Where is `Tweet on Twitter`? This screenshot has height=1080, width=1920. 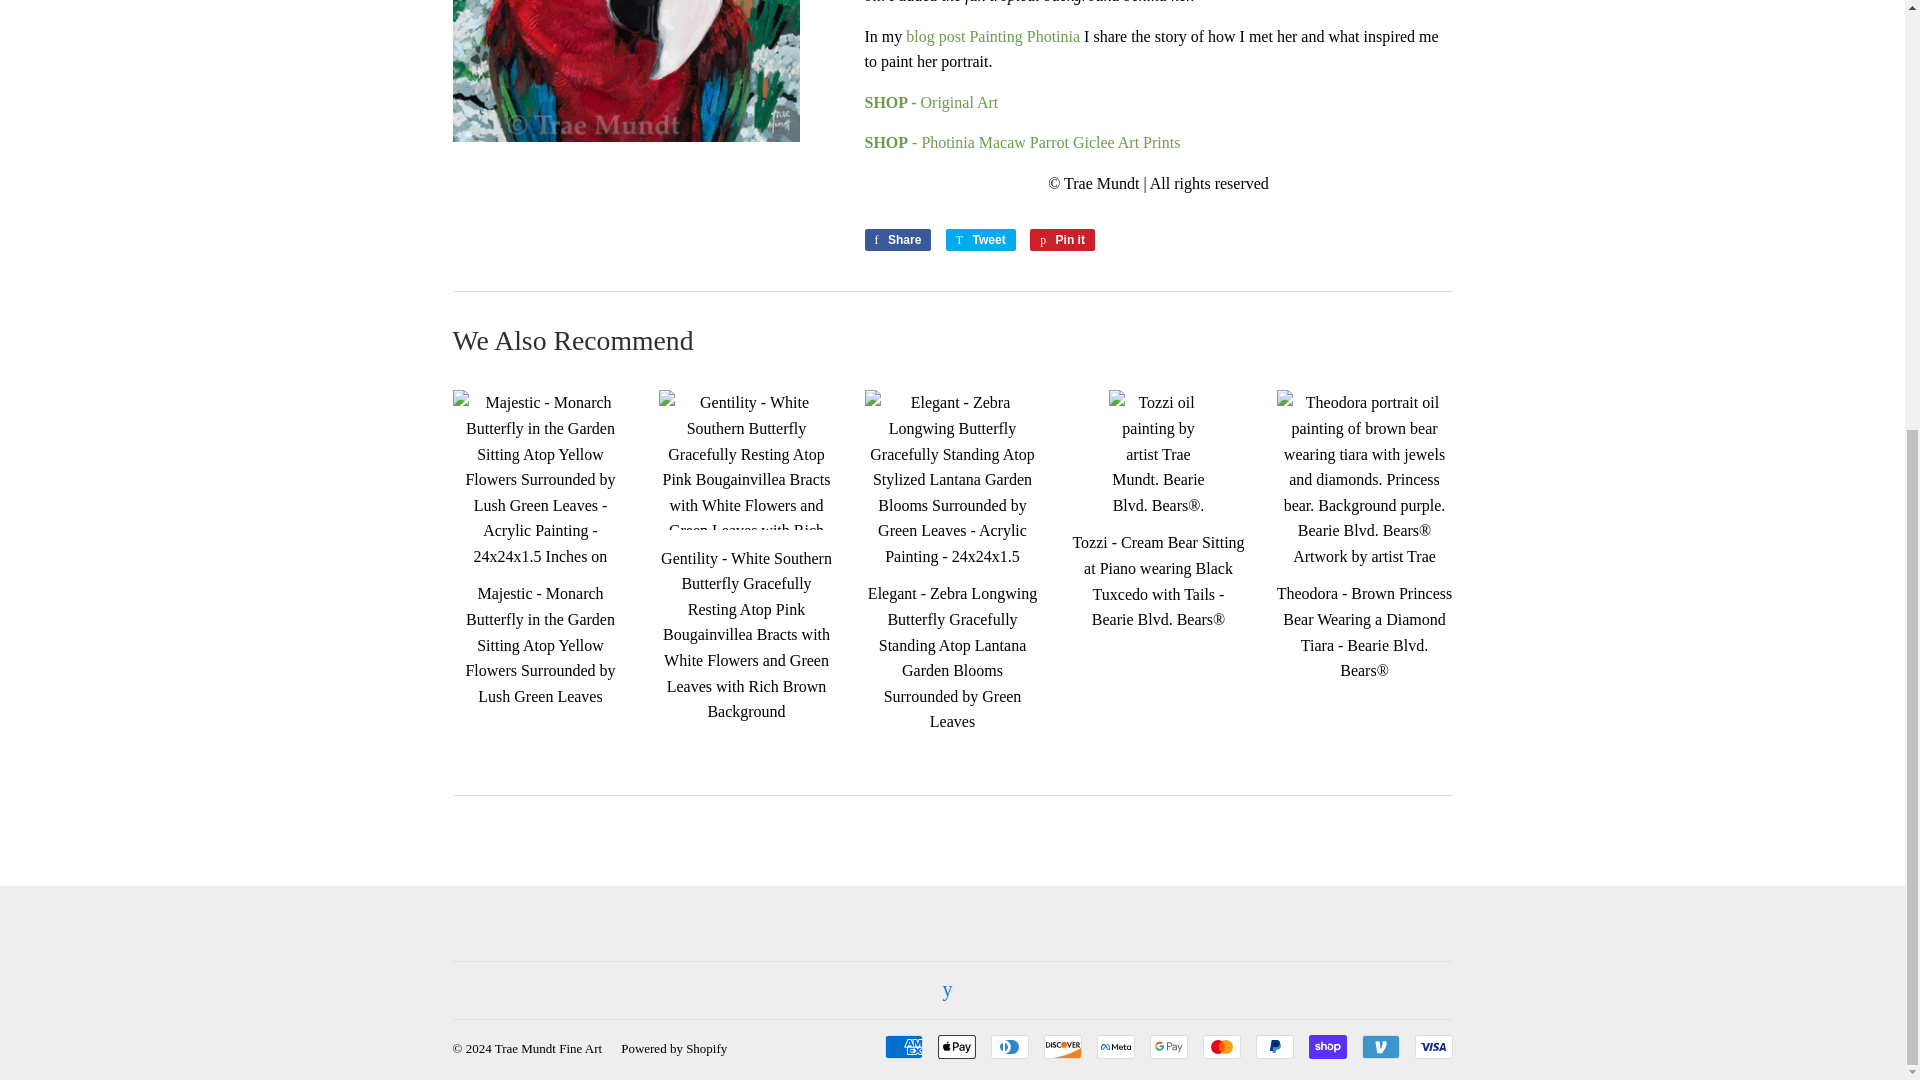 Tweet on Twitter is located at coordinates (980, 239).